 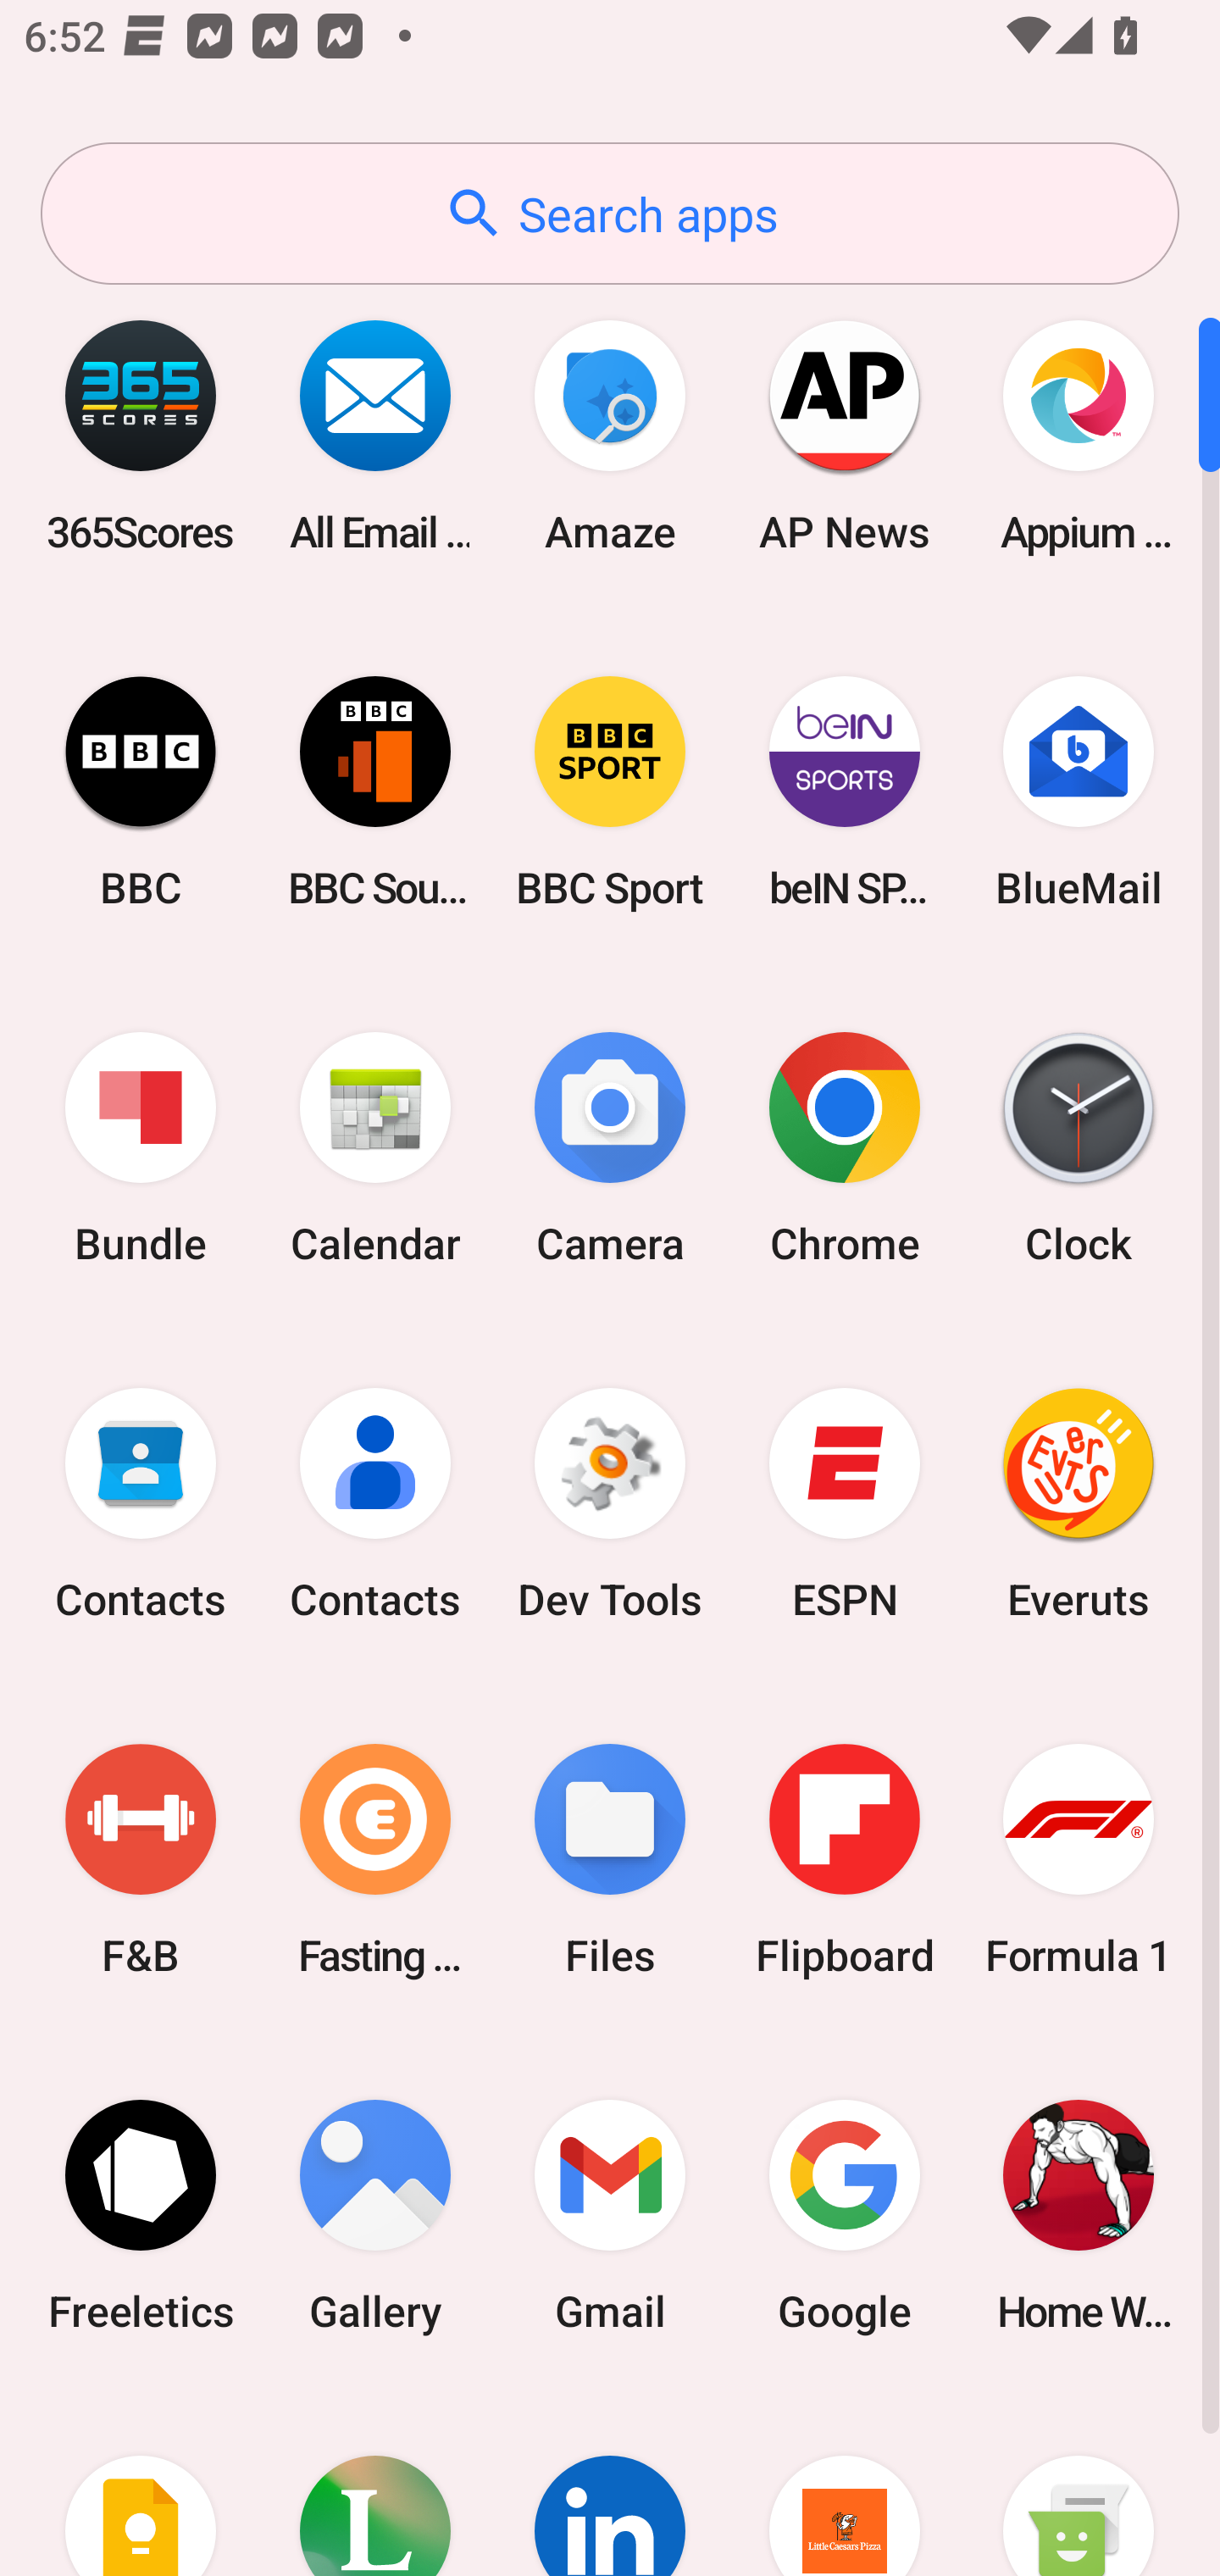 What do you see at coordinates (141, 436) in the screenshot?
I see `365Scores` at bounding box center [141, 436].